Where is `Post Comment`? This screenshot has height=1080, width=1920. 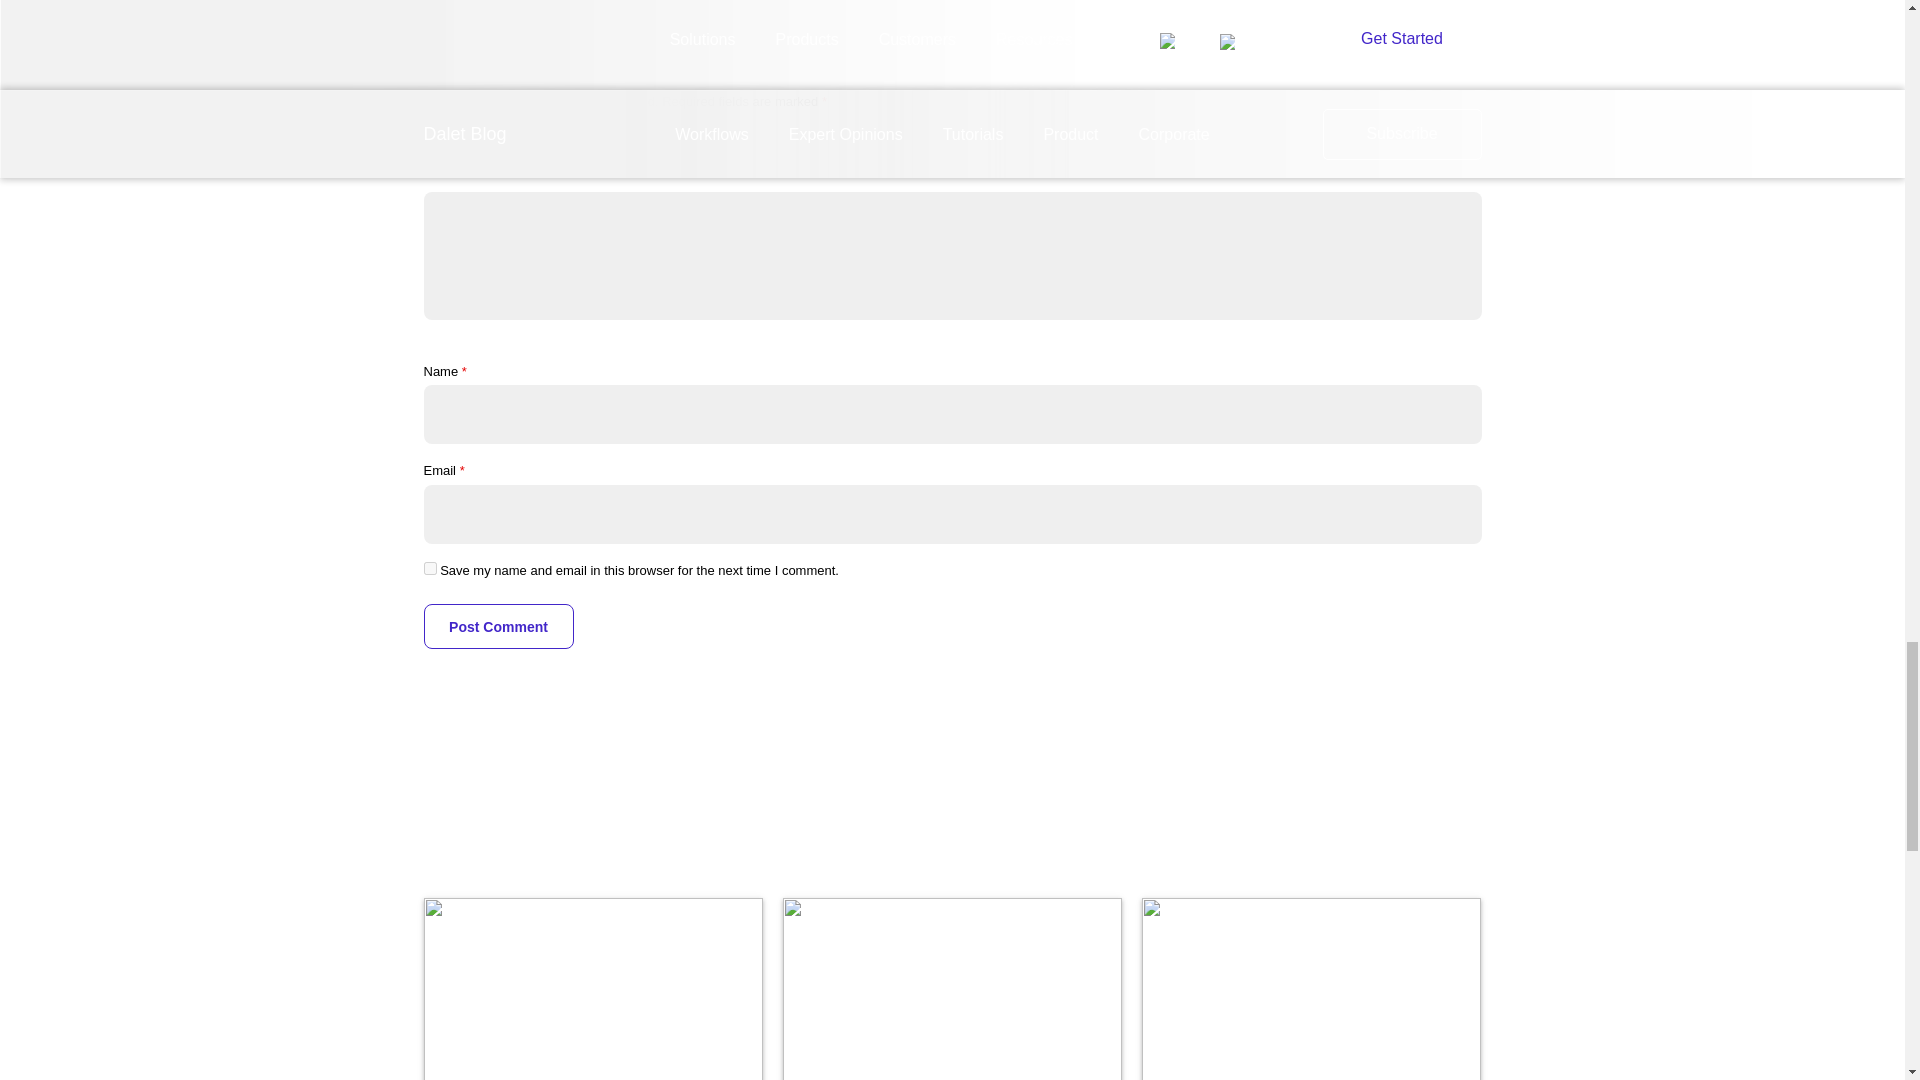 Post Comment is located at coordinates (499, 626).